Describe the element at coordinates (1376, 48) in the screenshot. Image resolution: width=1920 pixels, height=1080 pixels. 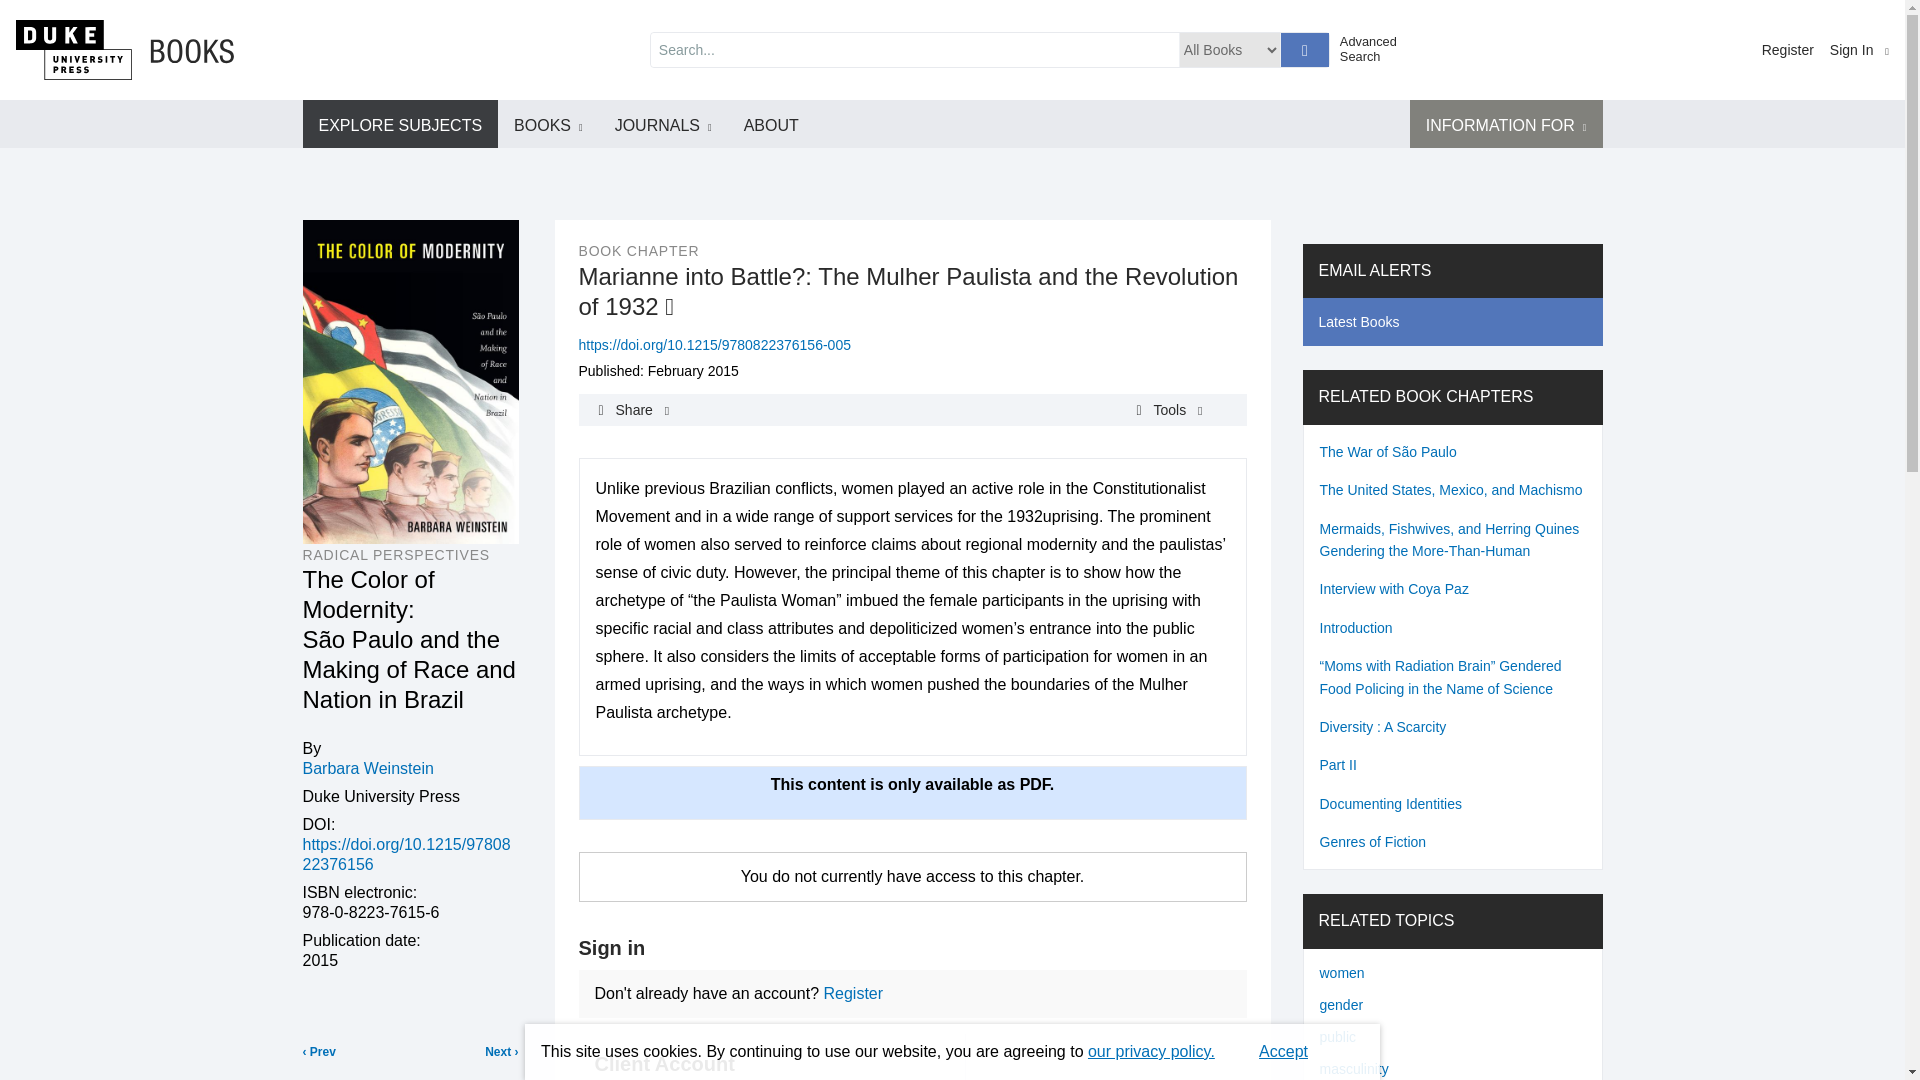
I see `Advanced Search` at that location.